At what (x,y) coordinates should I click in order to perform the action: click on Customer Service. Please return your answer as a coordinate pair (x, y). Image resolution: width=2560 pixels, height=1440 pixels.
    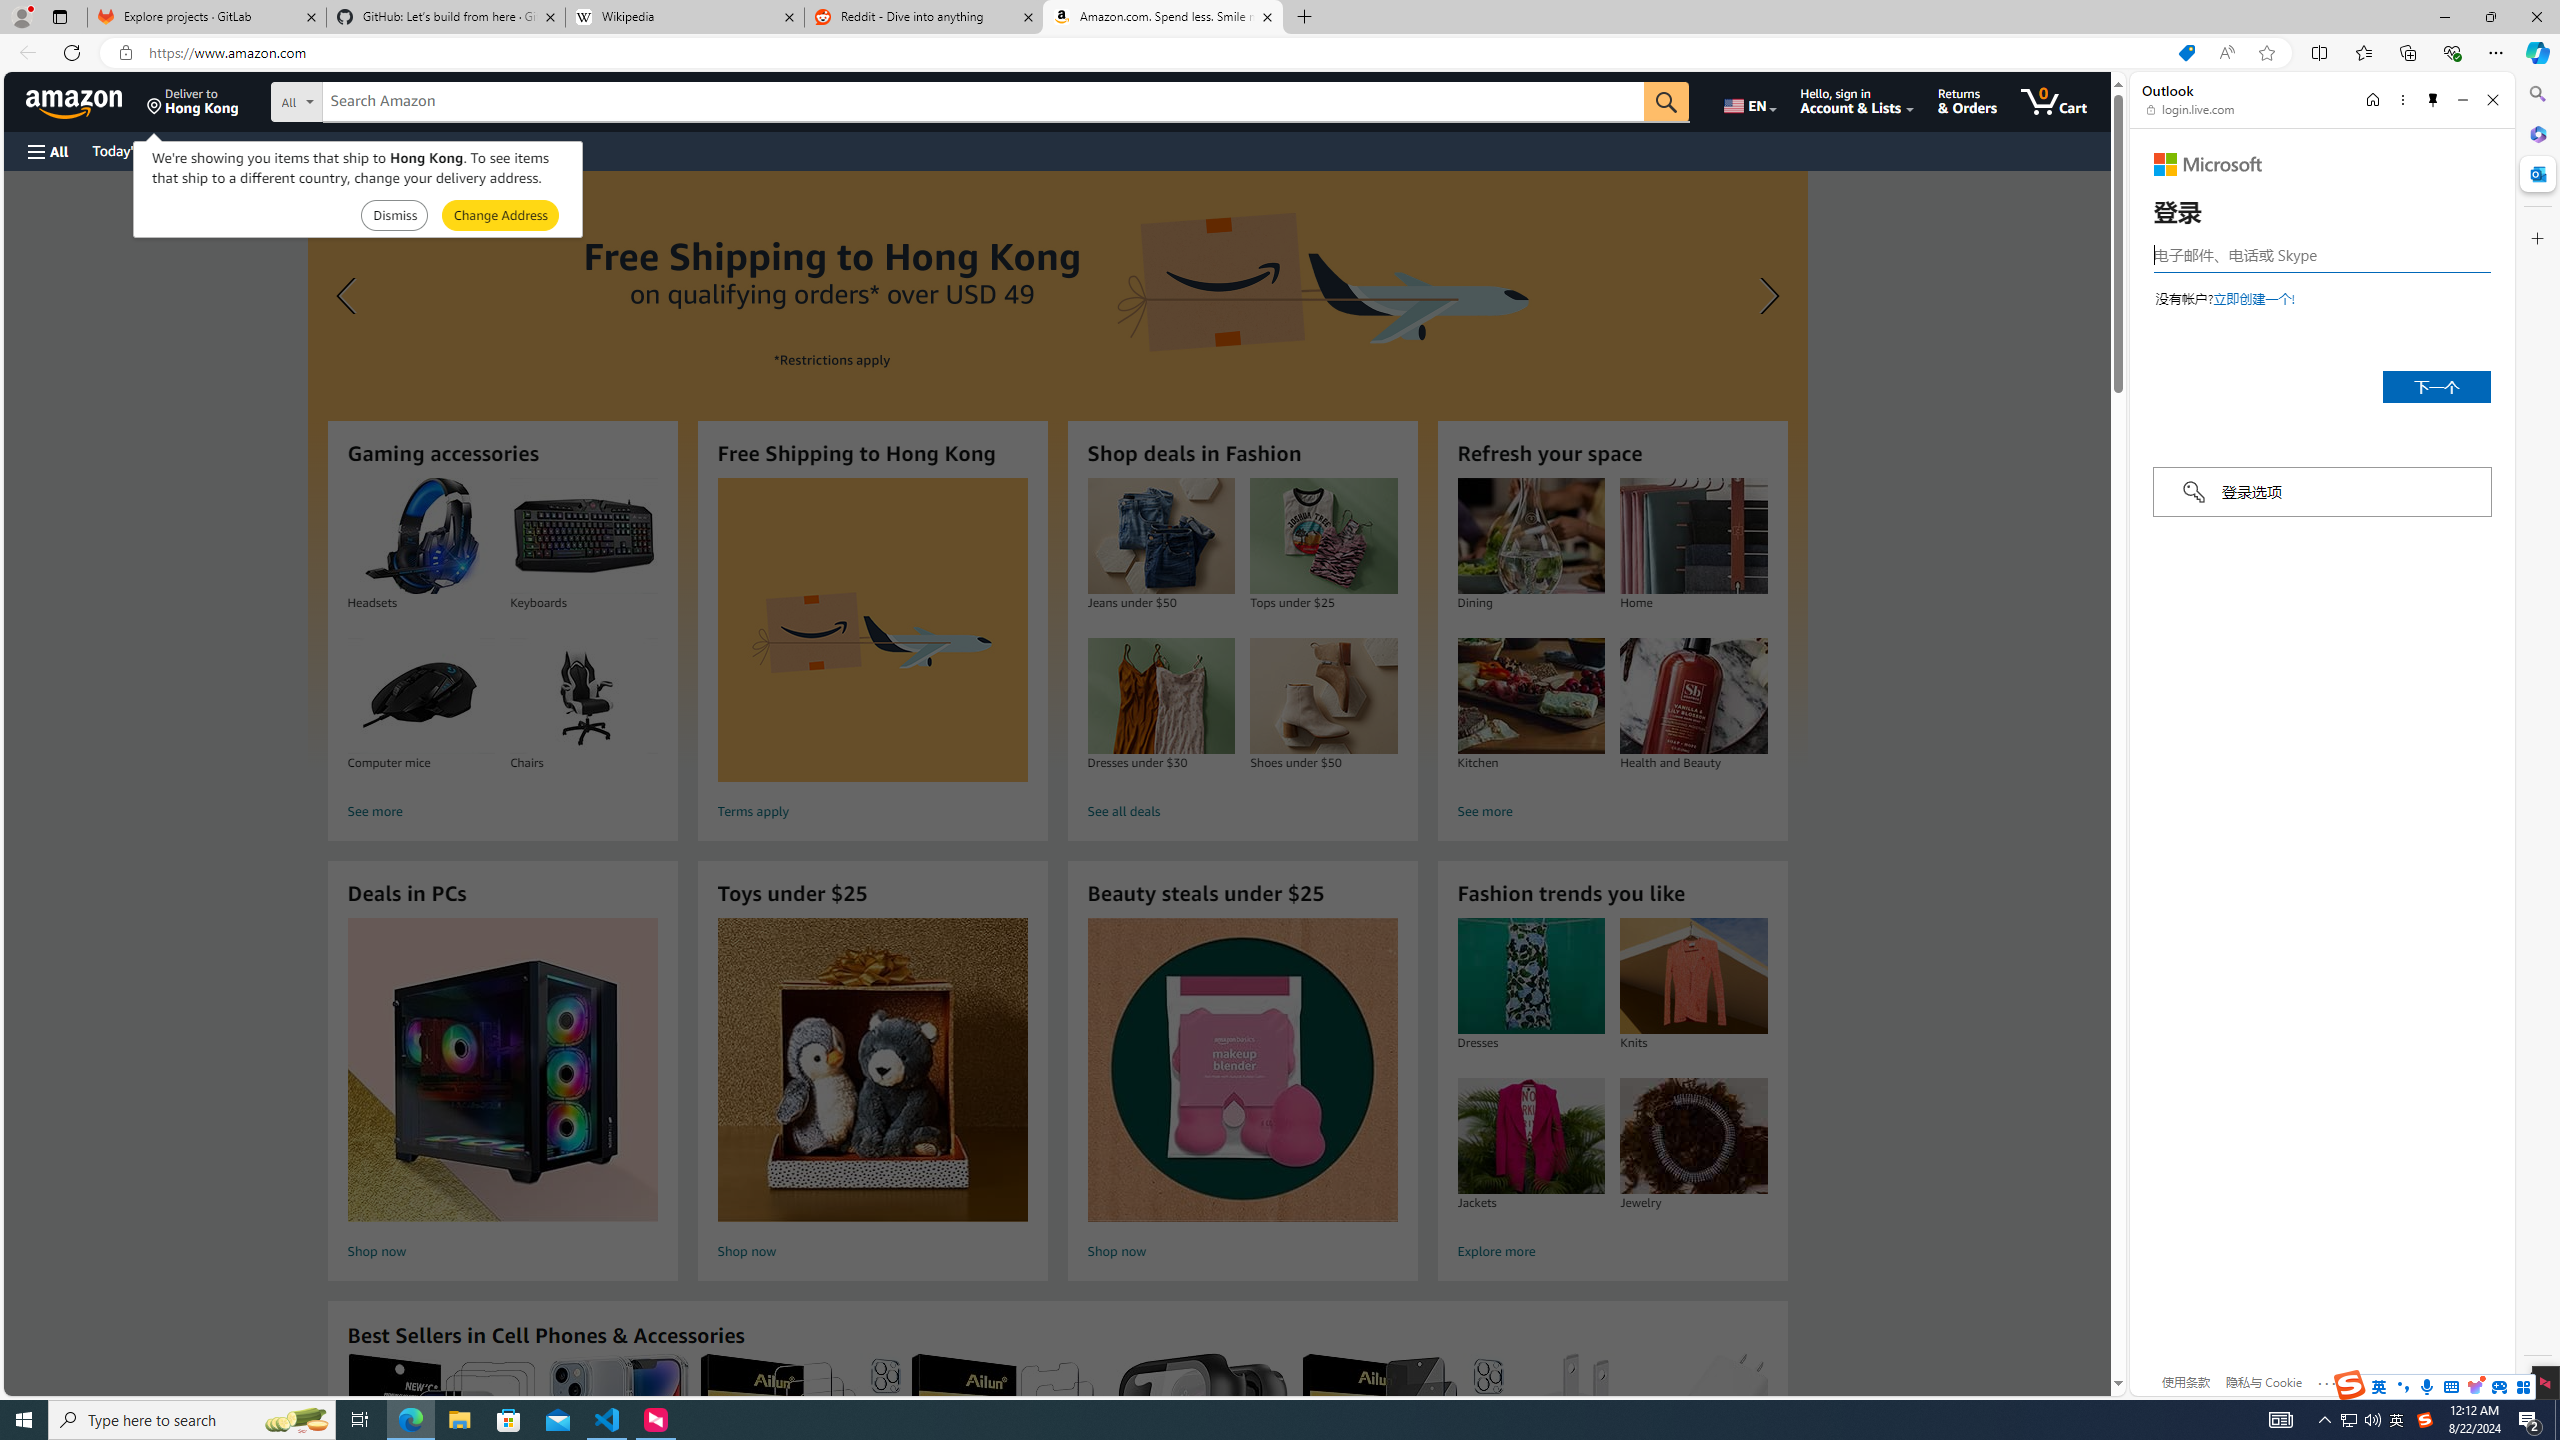
    Looking at the image, I should click on (257, 150).